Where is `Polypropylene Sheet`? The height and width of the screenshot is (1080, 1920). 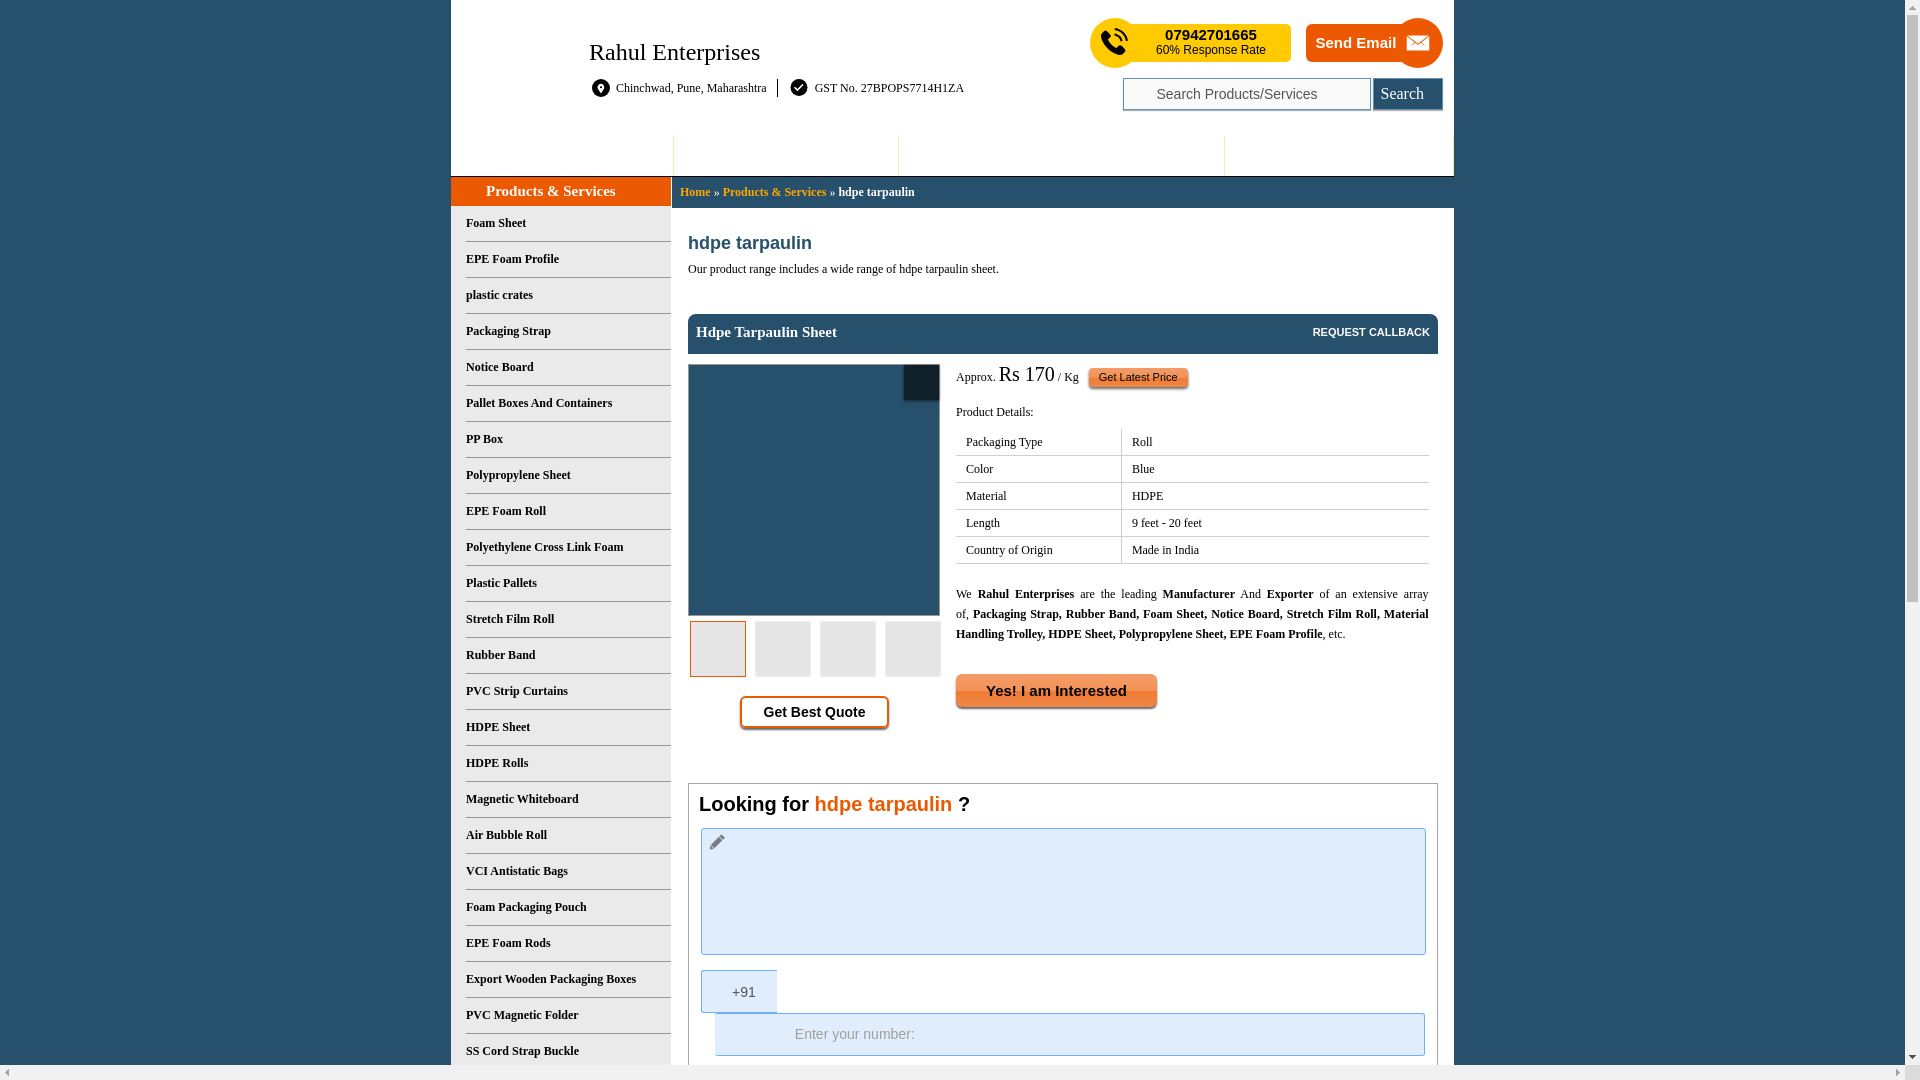 Polypropylene Sheet is located at coordinates (568, 475).